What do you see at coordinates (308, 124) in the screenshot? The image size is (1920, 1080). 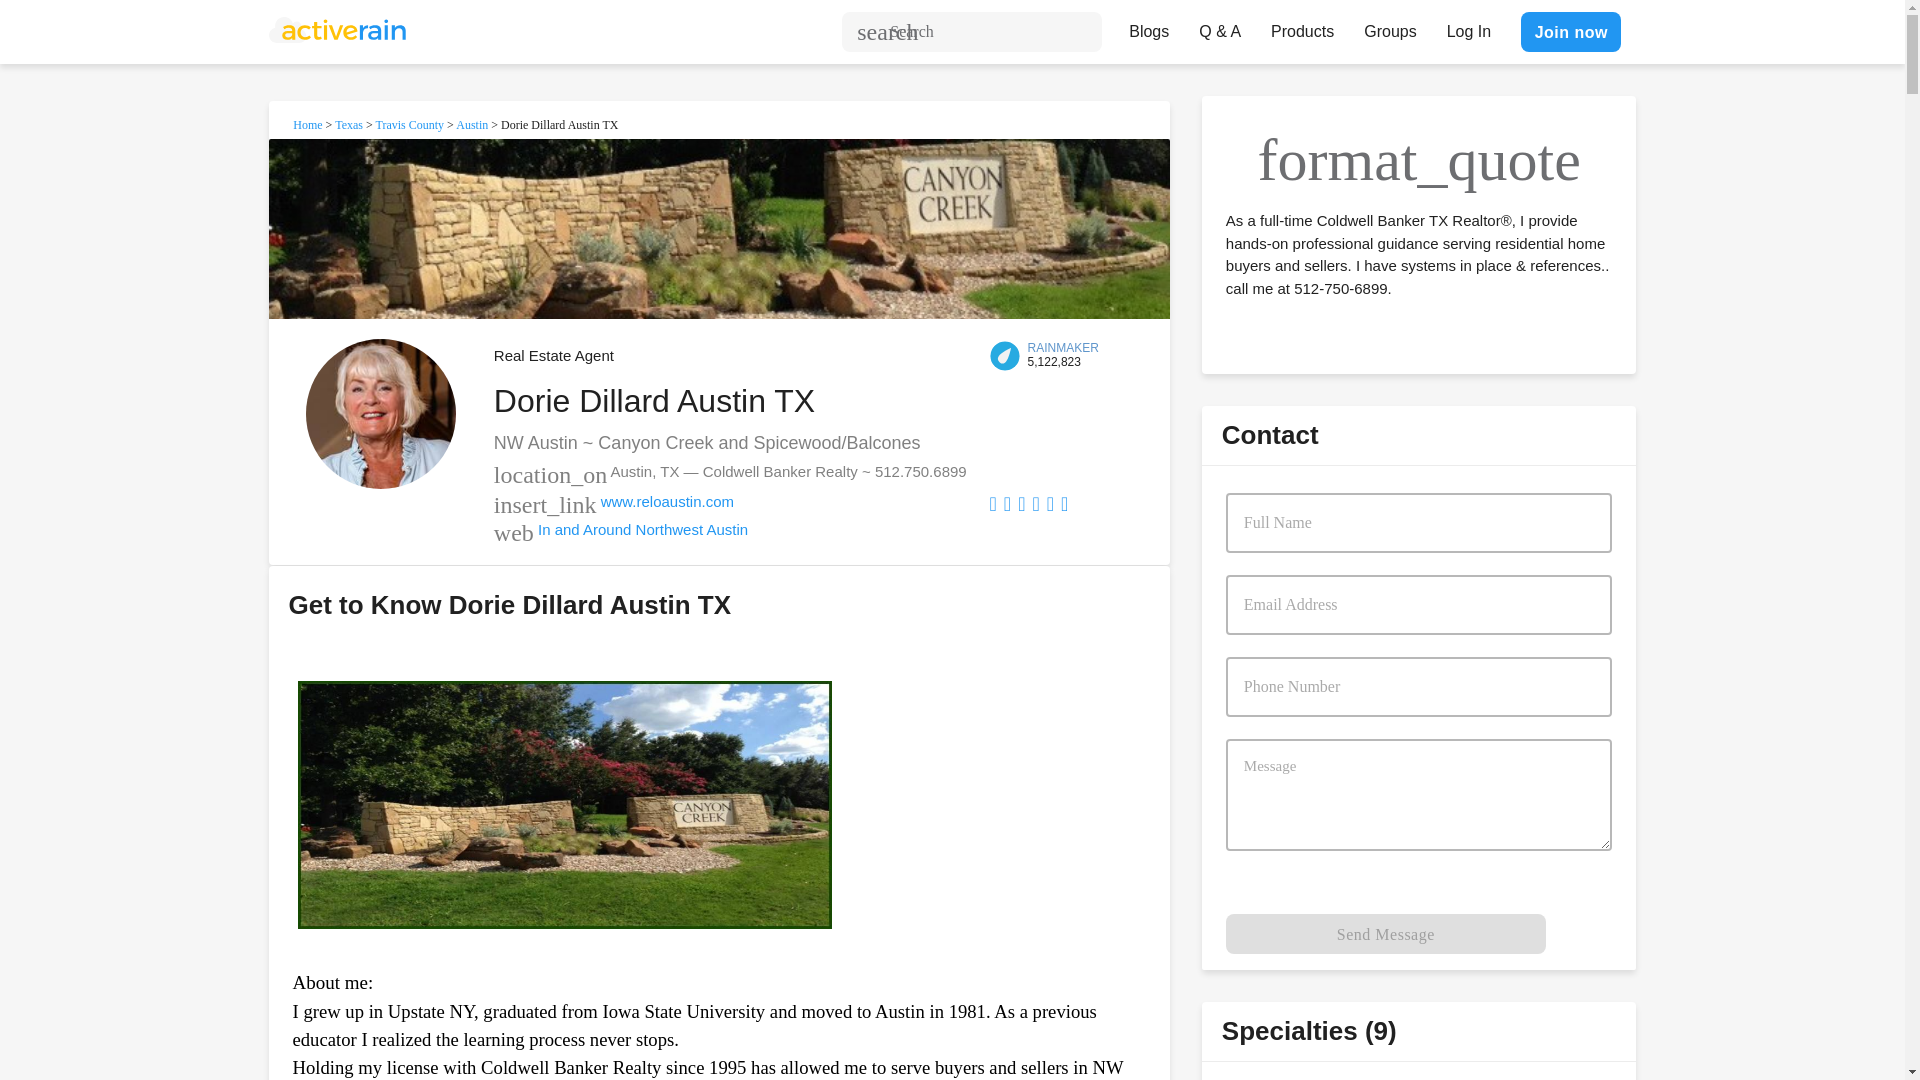 I see `Home` at bounding box center [308, 124].